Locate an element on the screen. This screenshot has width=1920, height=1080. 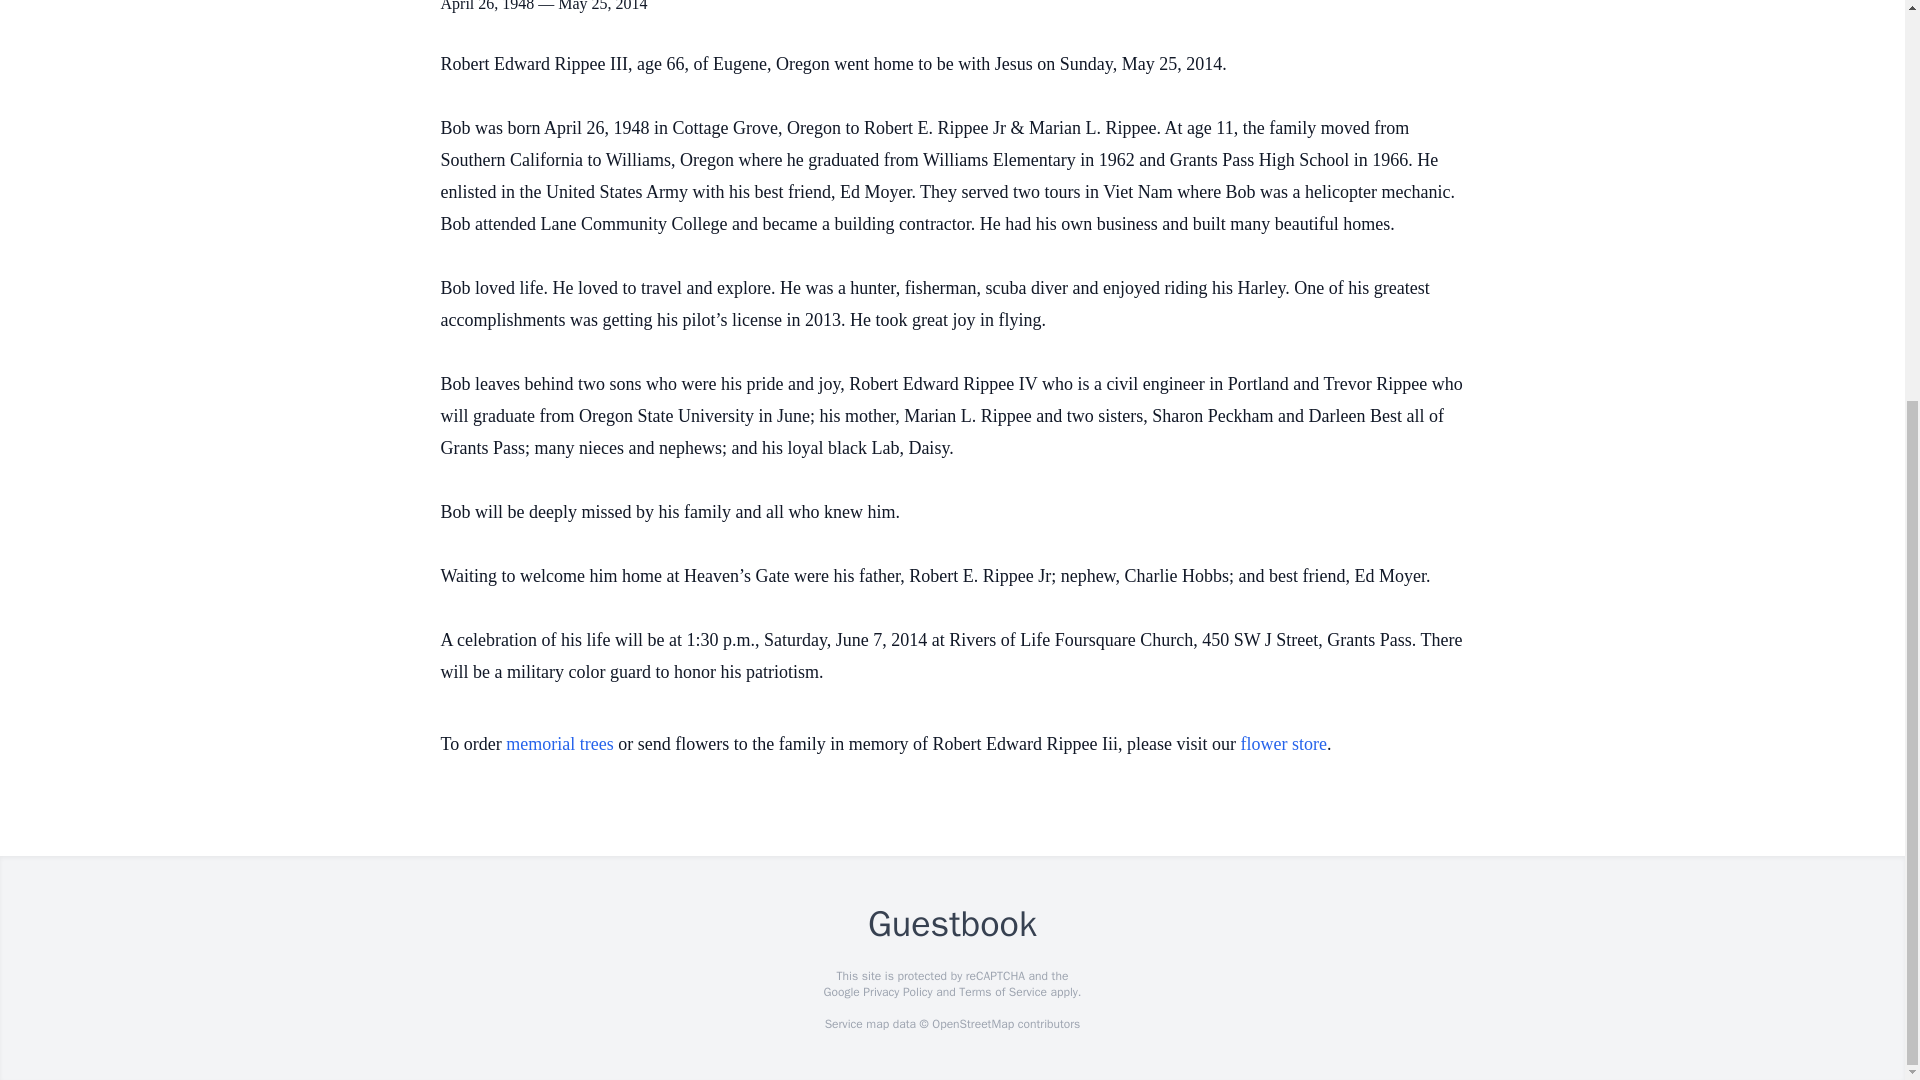
flower store is located at coordinates (1283, 744).